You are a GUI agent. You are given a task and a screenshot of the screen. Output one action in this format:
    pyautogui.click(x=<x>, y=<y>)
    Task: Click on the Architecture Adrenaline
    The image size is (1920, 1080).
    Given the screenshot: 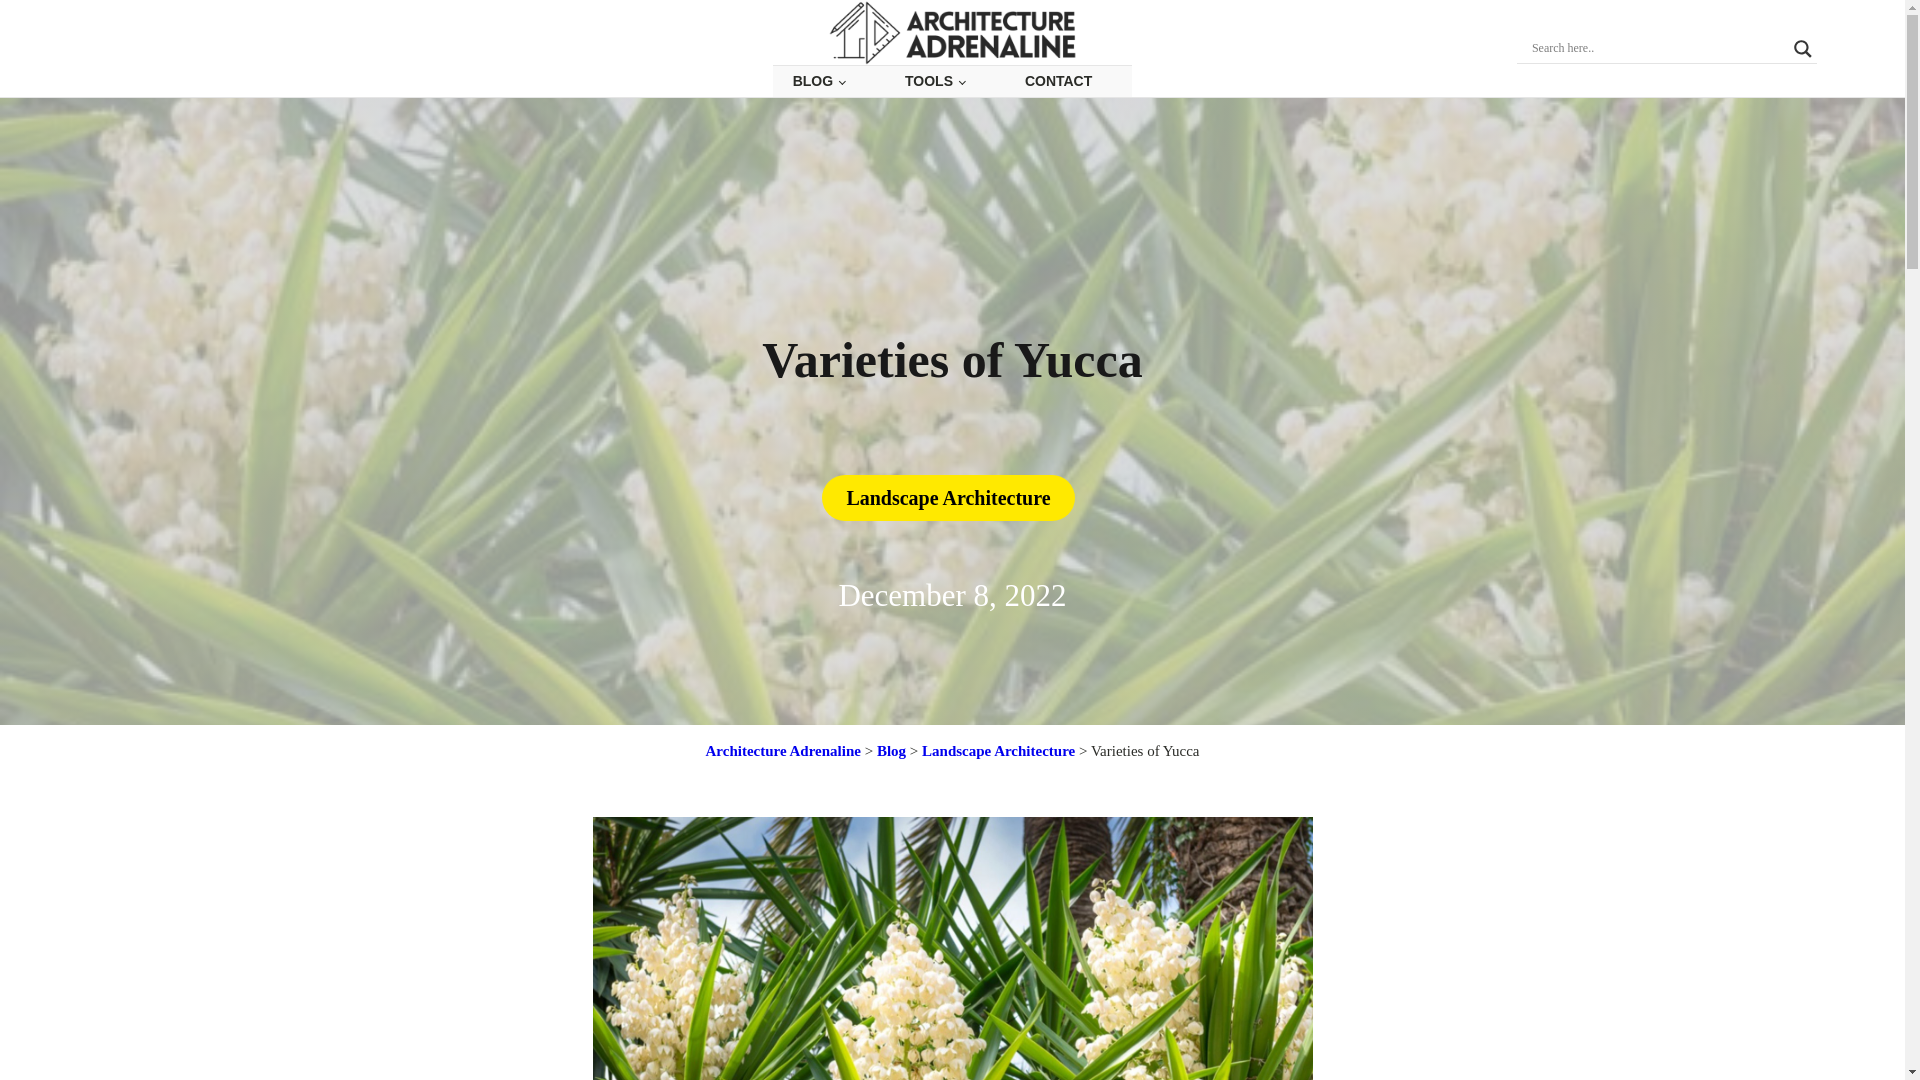 What is the action you would take?
    pyautogui.click(x=783, y=750)
    